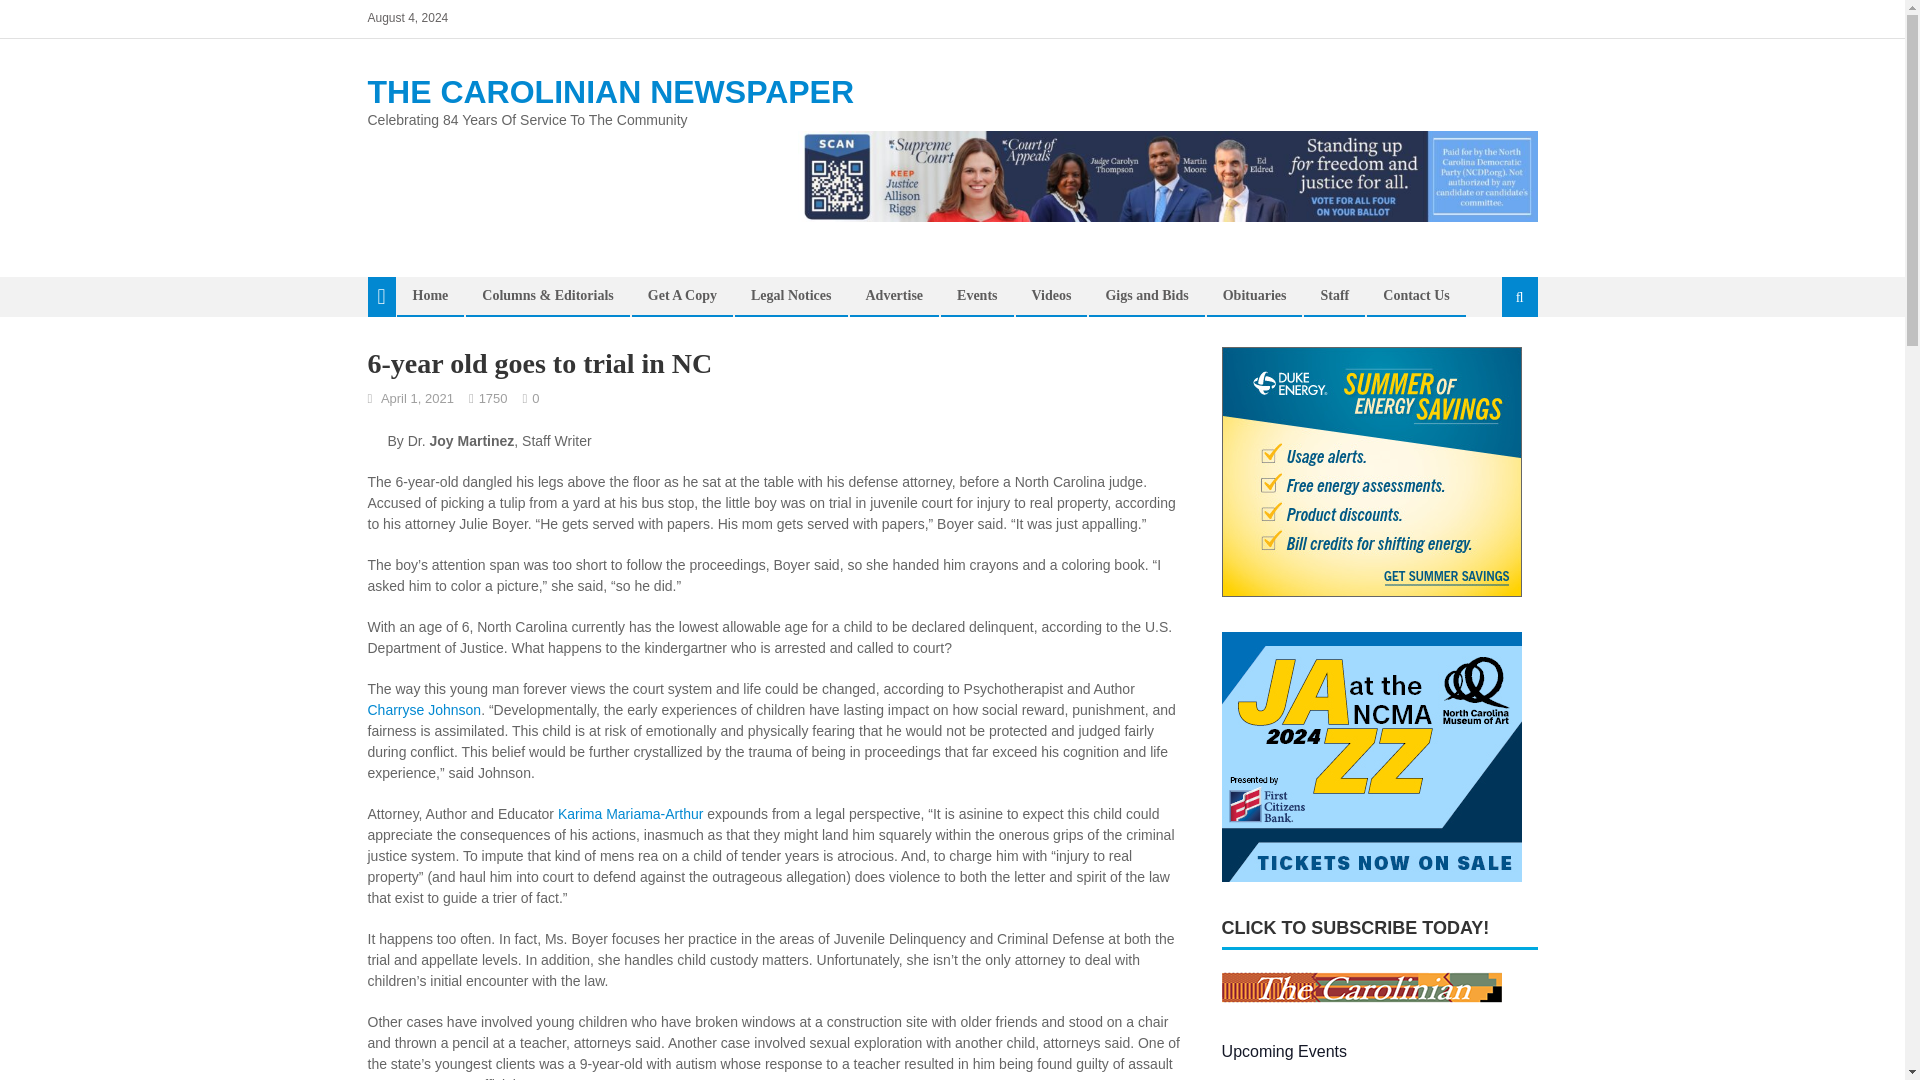  I want to click on Karima Mariama-Arthur, so click(630, 813).